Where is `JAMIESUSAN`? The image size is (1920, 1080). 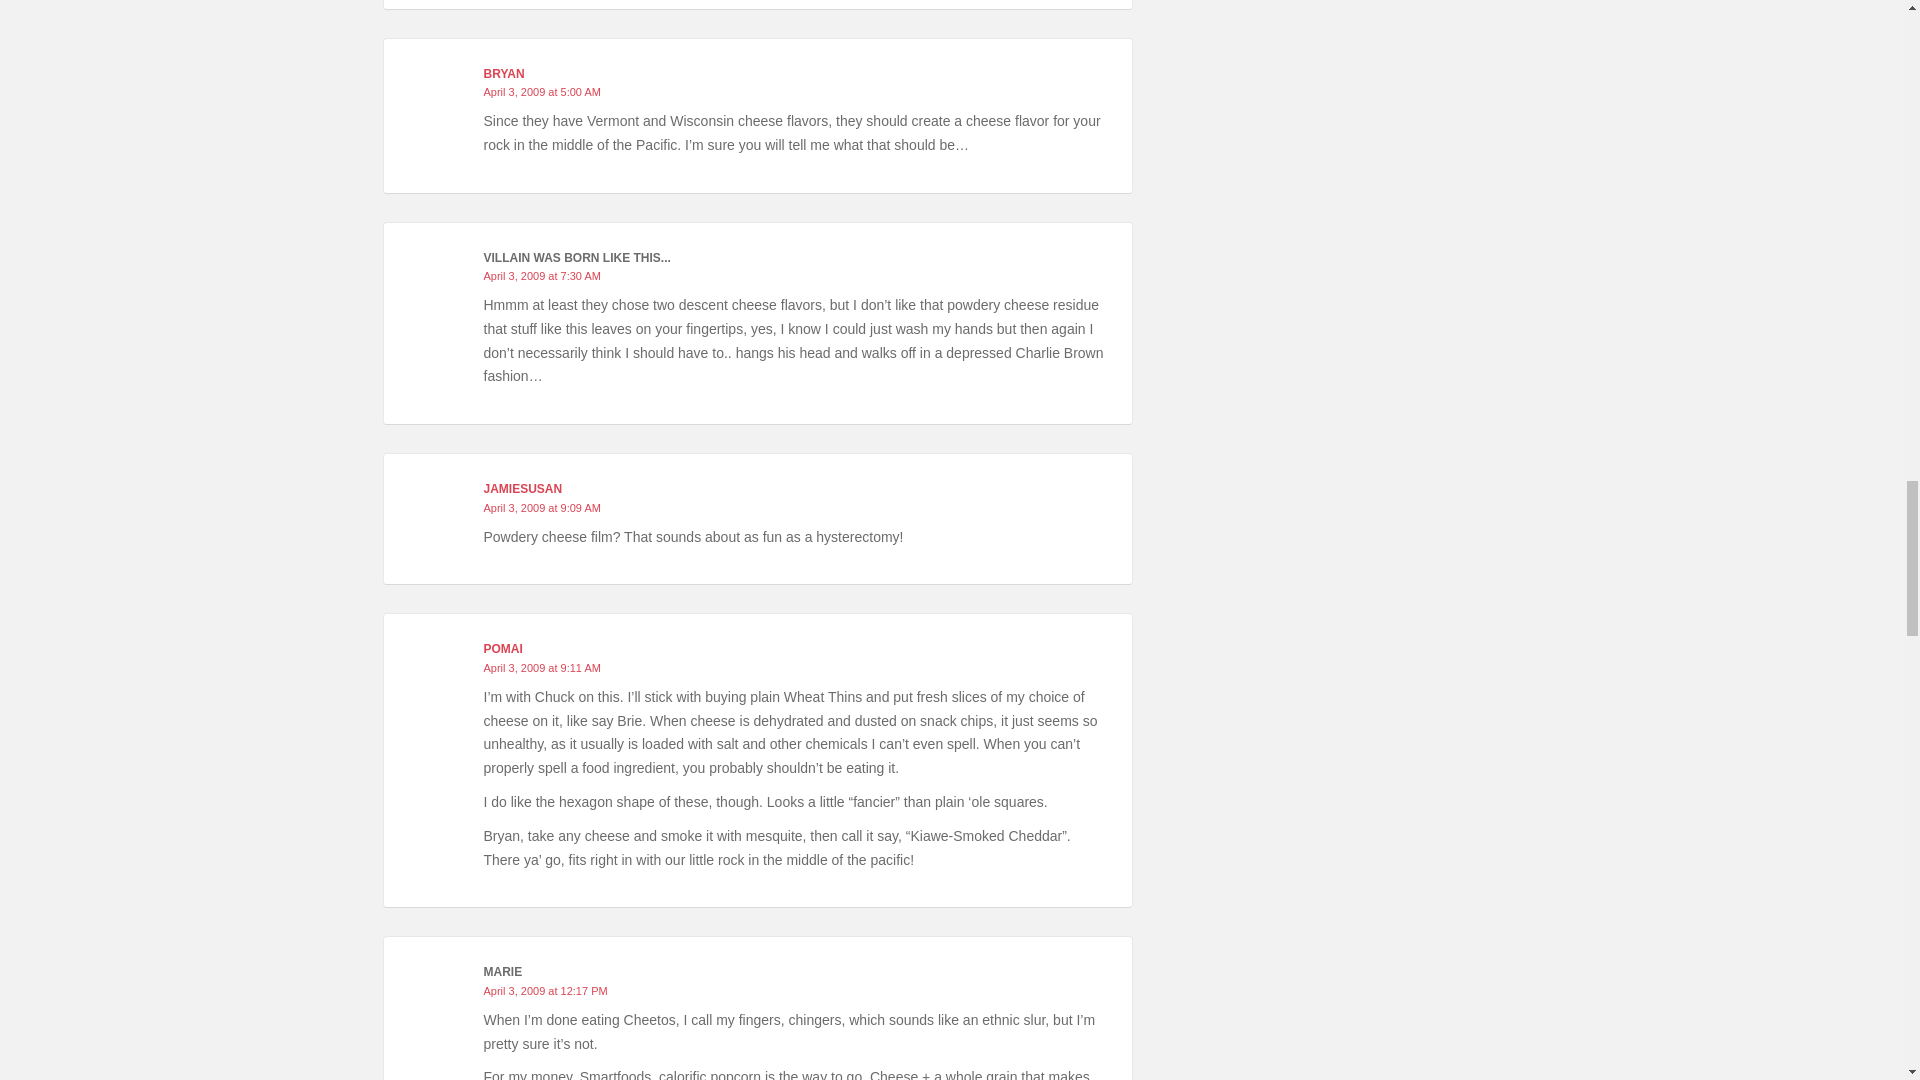
JAMIESUSAN is located at coordinates (522, 488).